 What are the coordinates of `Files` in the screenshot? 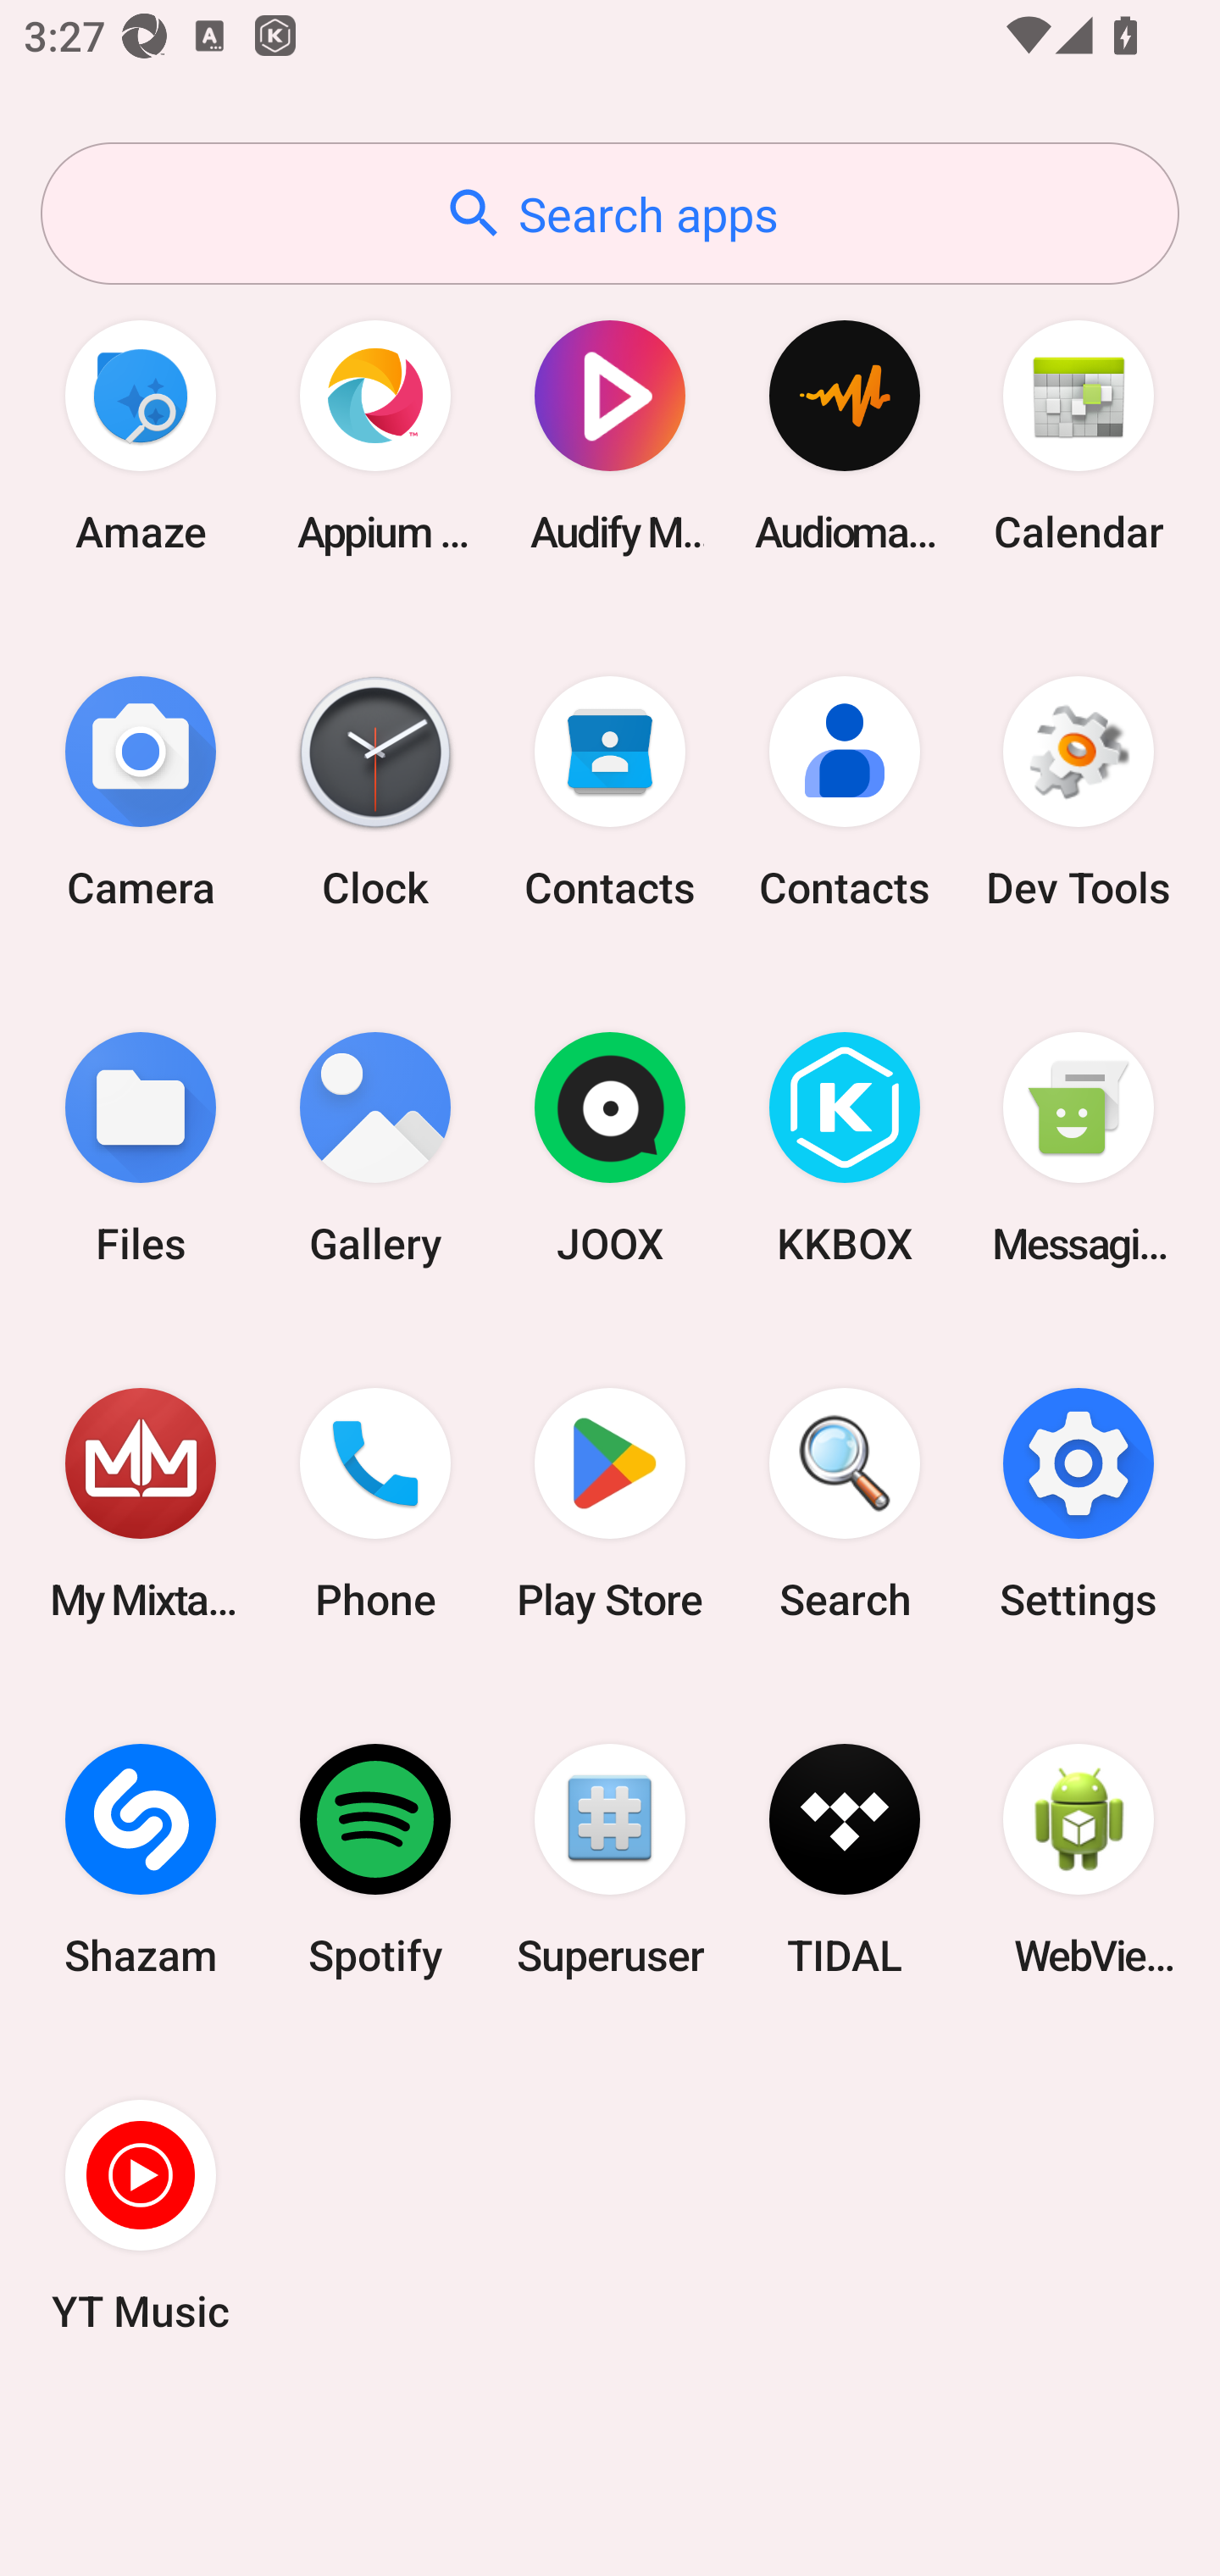 It's located at (141, 1149).